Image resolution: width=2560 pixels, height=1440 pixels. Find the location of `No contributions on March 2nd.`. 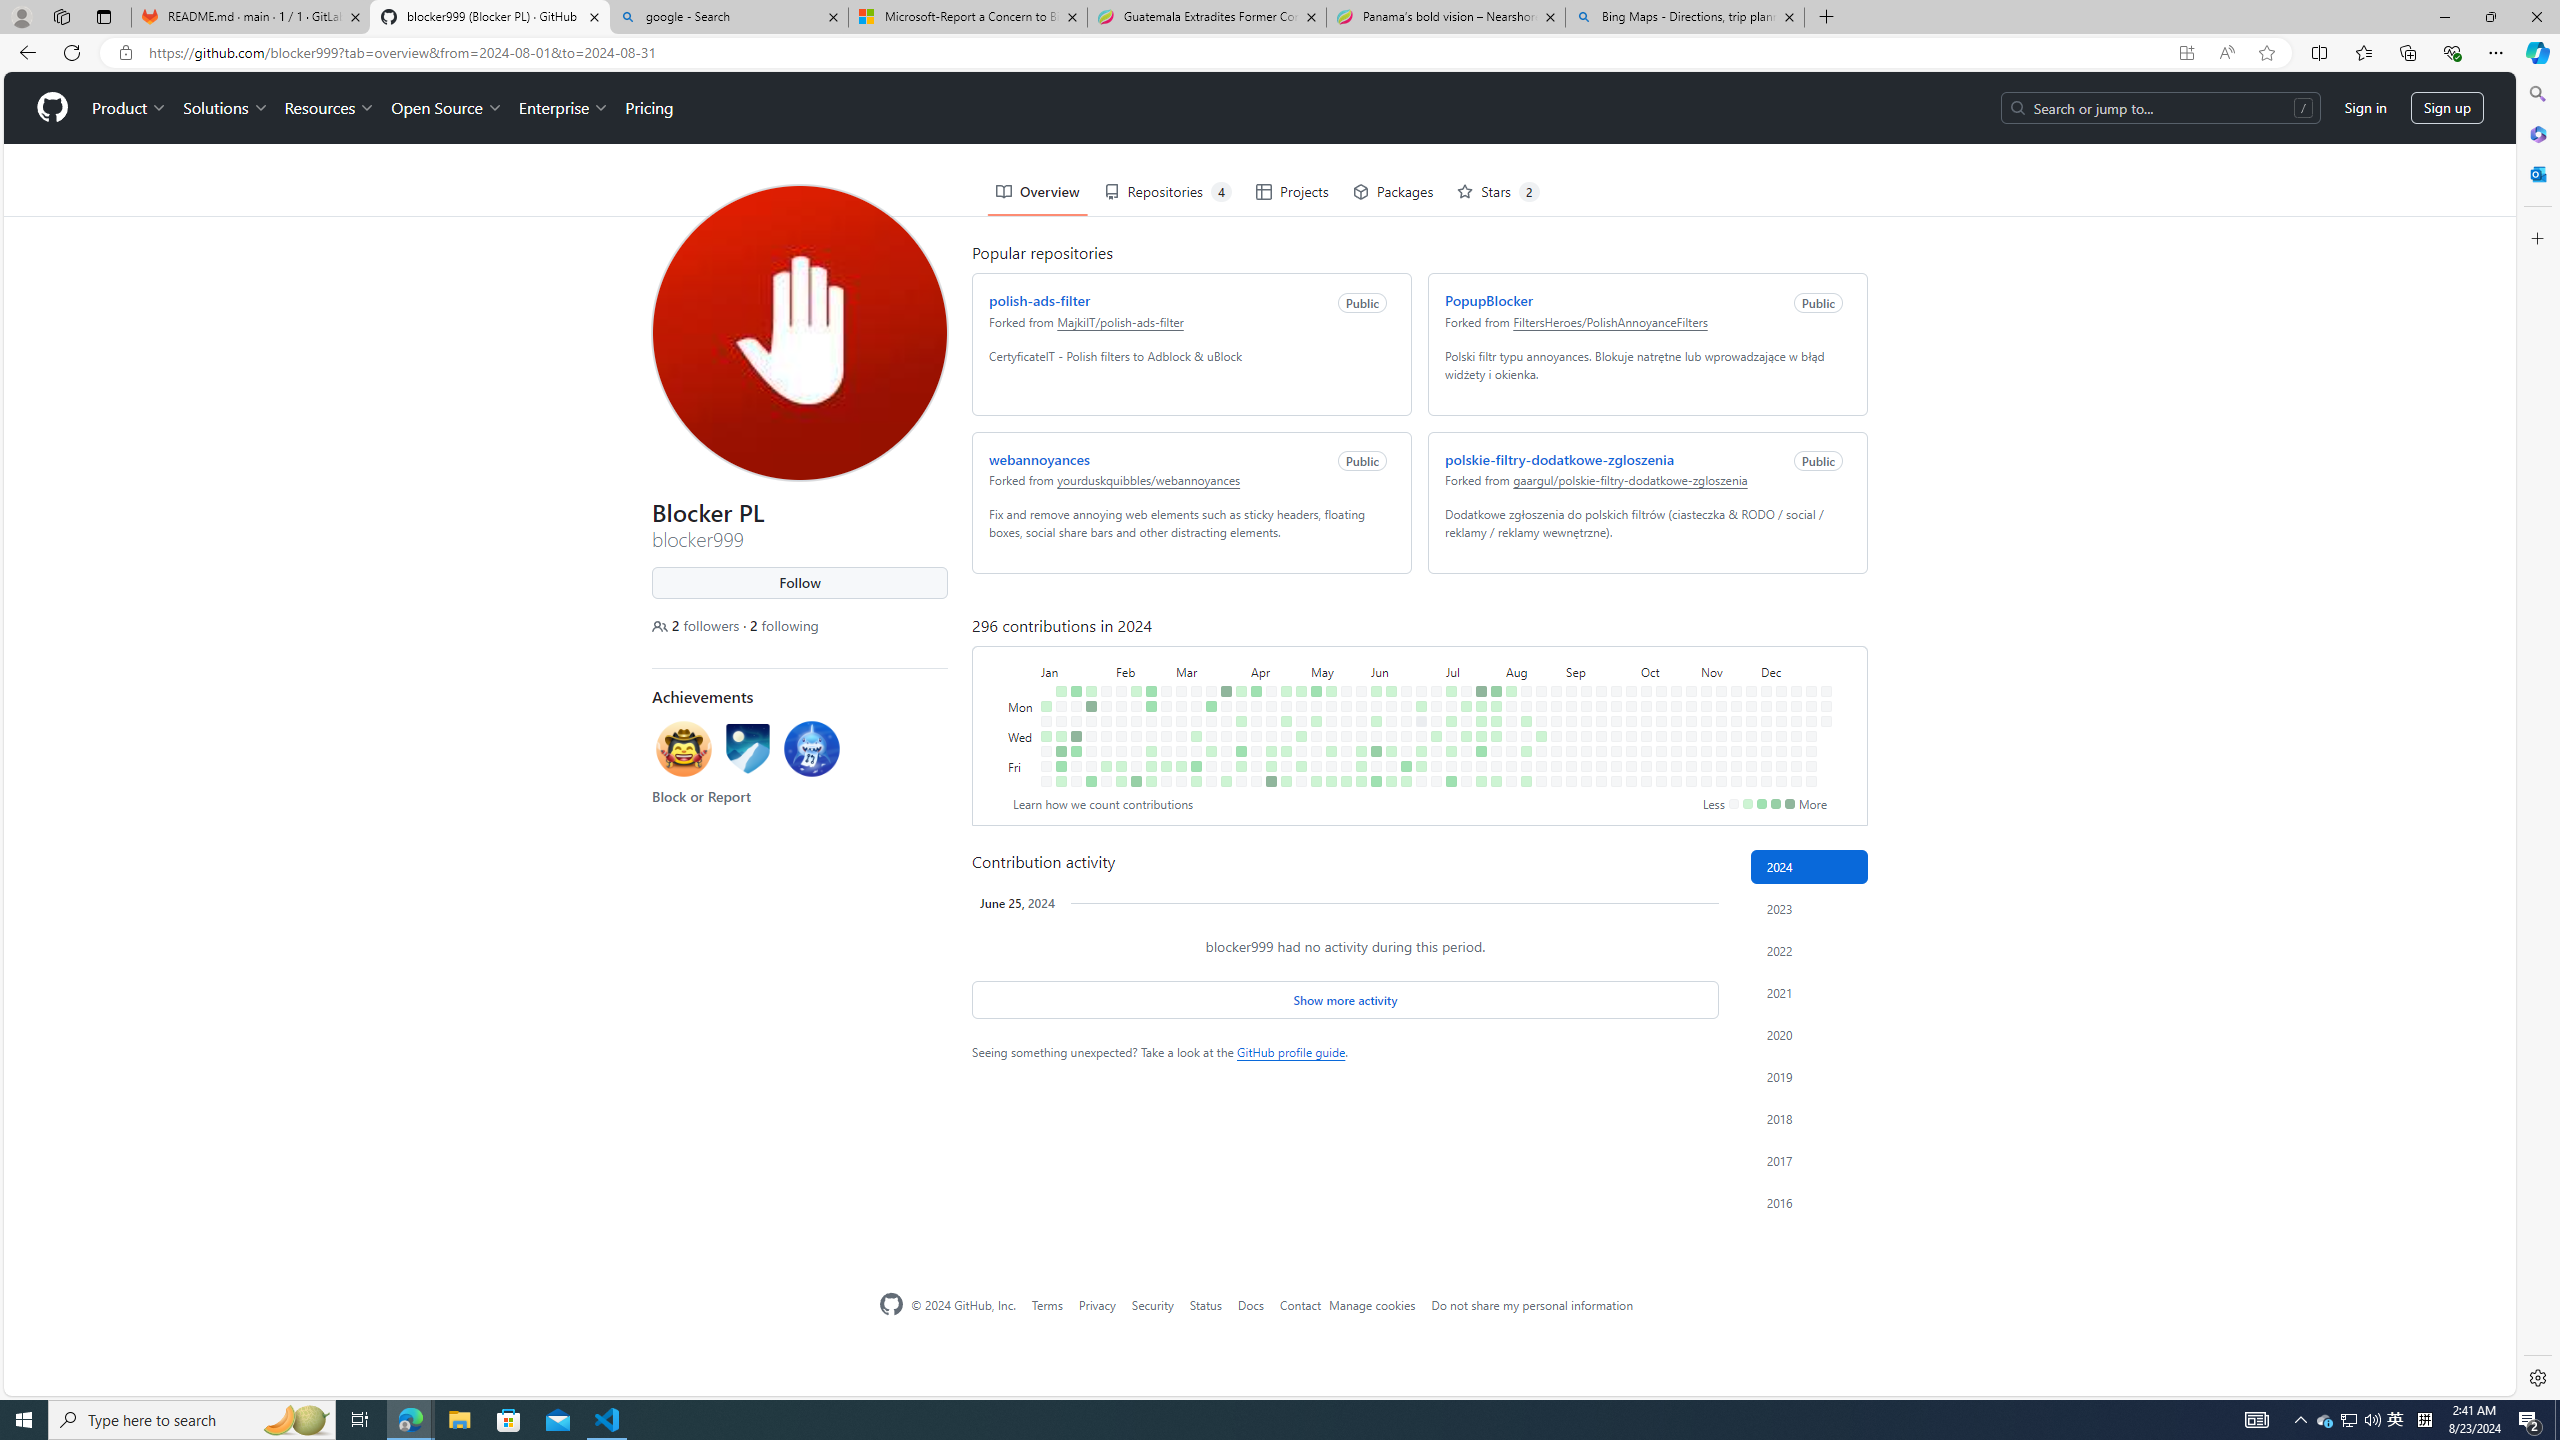

No contributions on March 2nd. is located at coordinates (1167, 782).